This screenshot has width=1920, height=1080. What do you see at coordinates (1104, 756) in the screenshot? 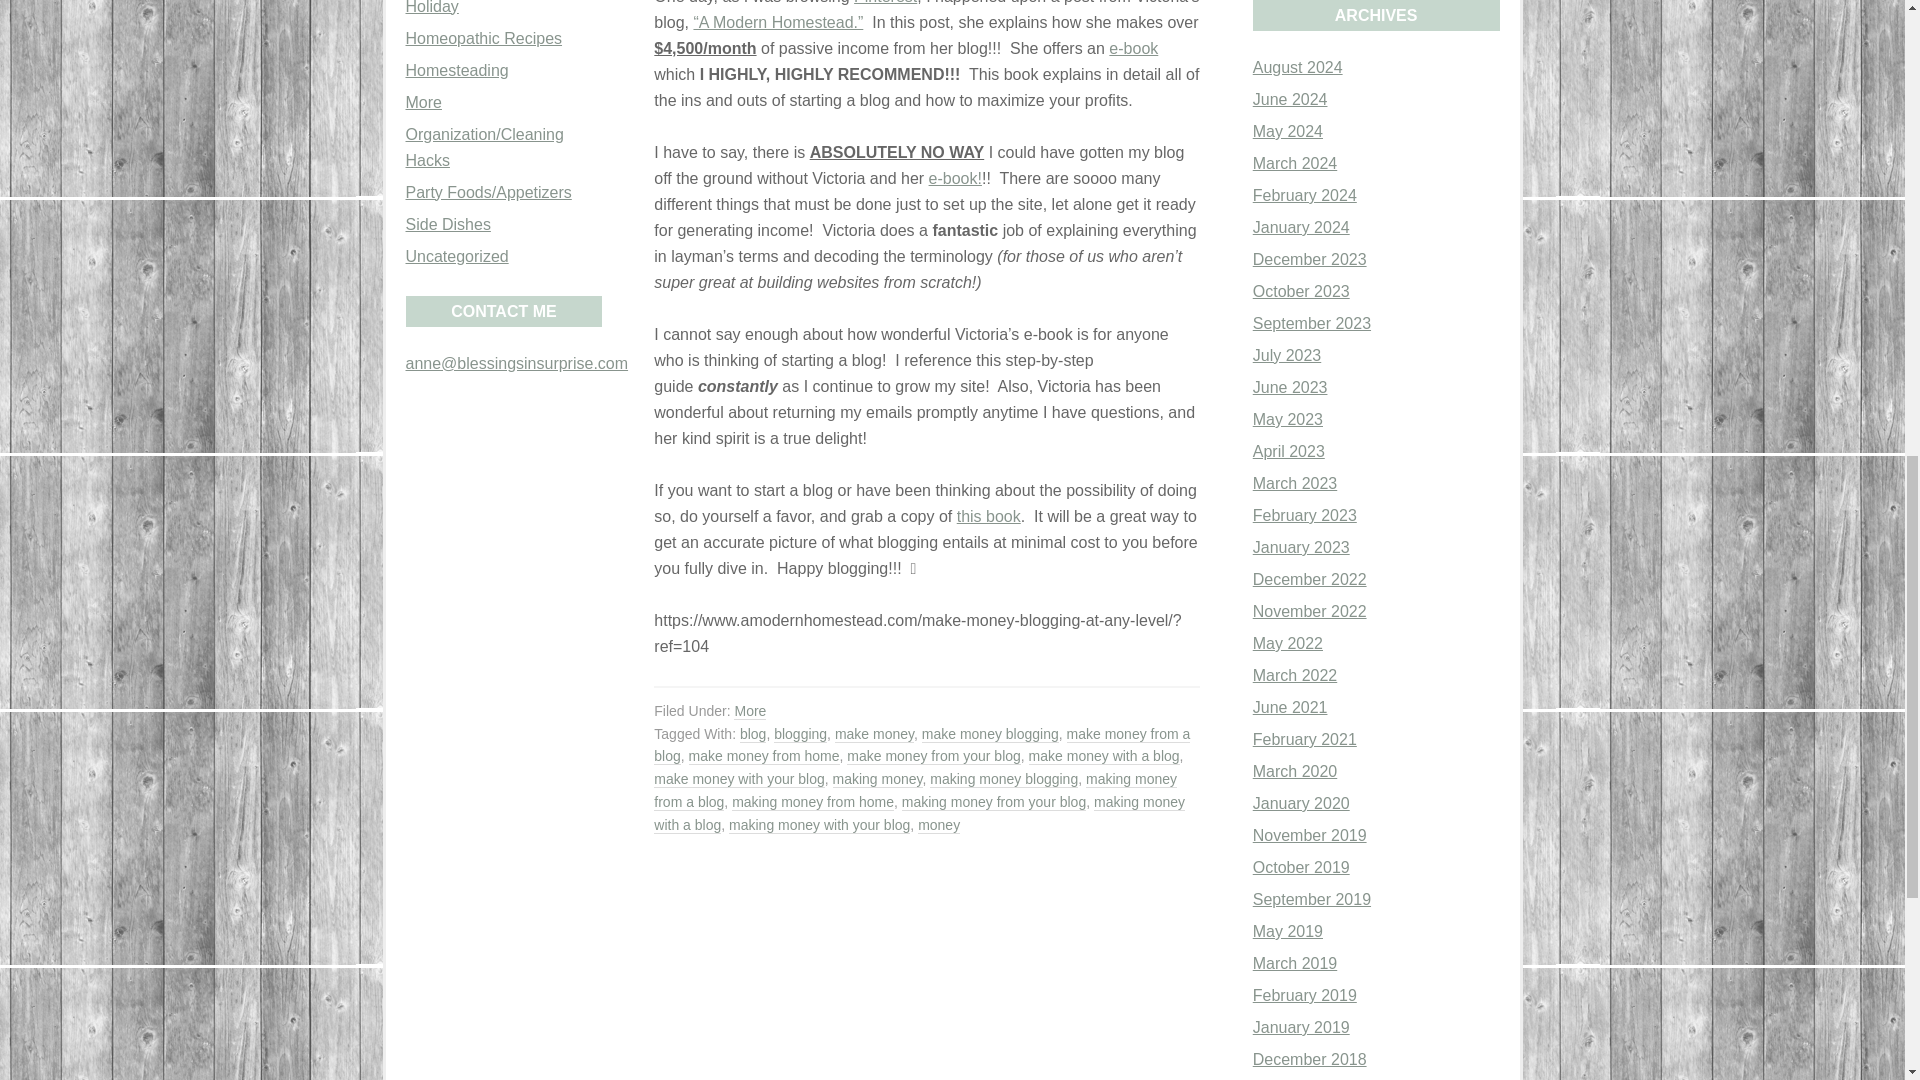
I see `make money with a blog` at bounding box center [1104, 756].